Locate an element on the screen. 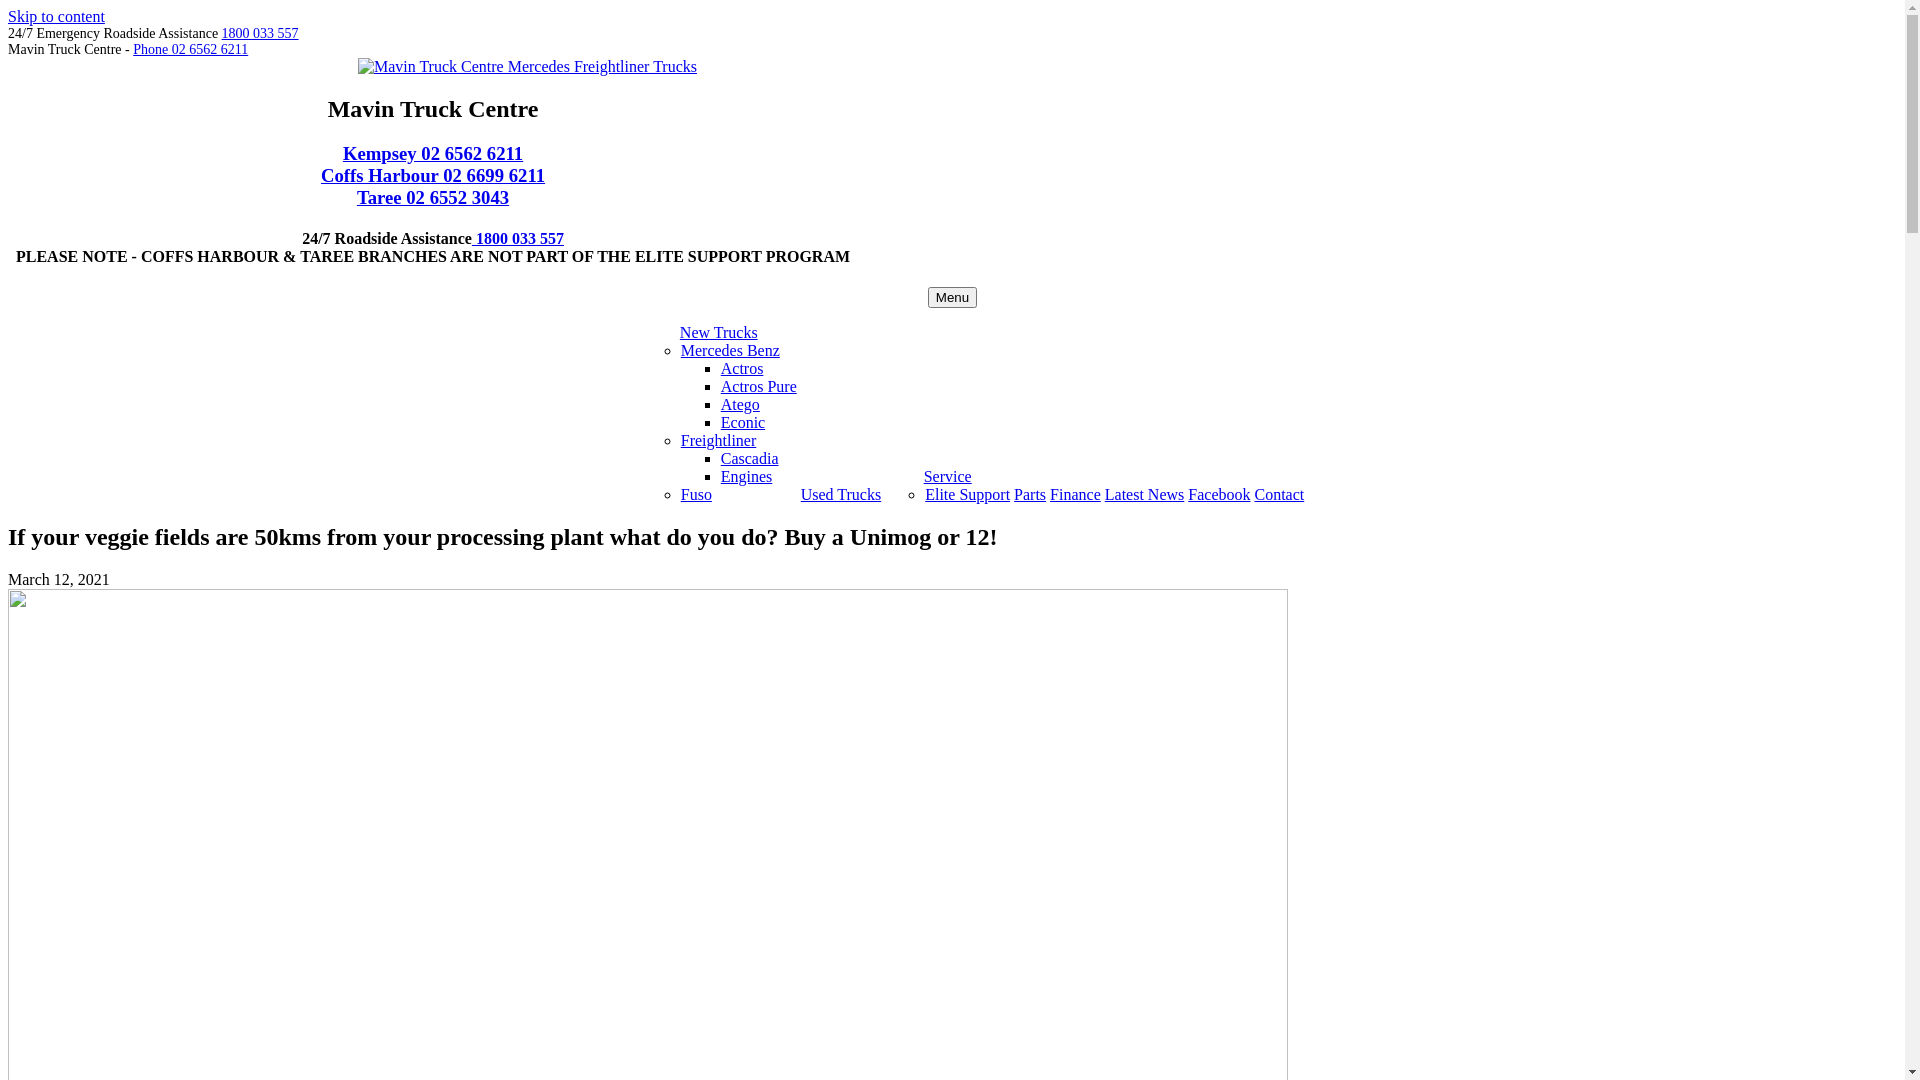 Image resolution: width=1920 pixels, height=1080 pixels. Elite Support is located at coordinates (967, 494).